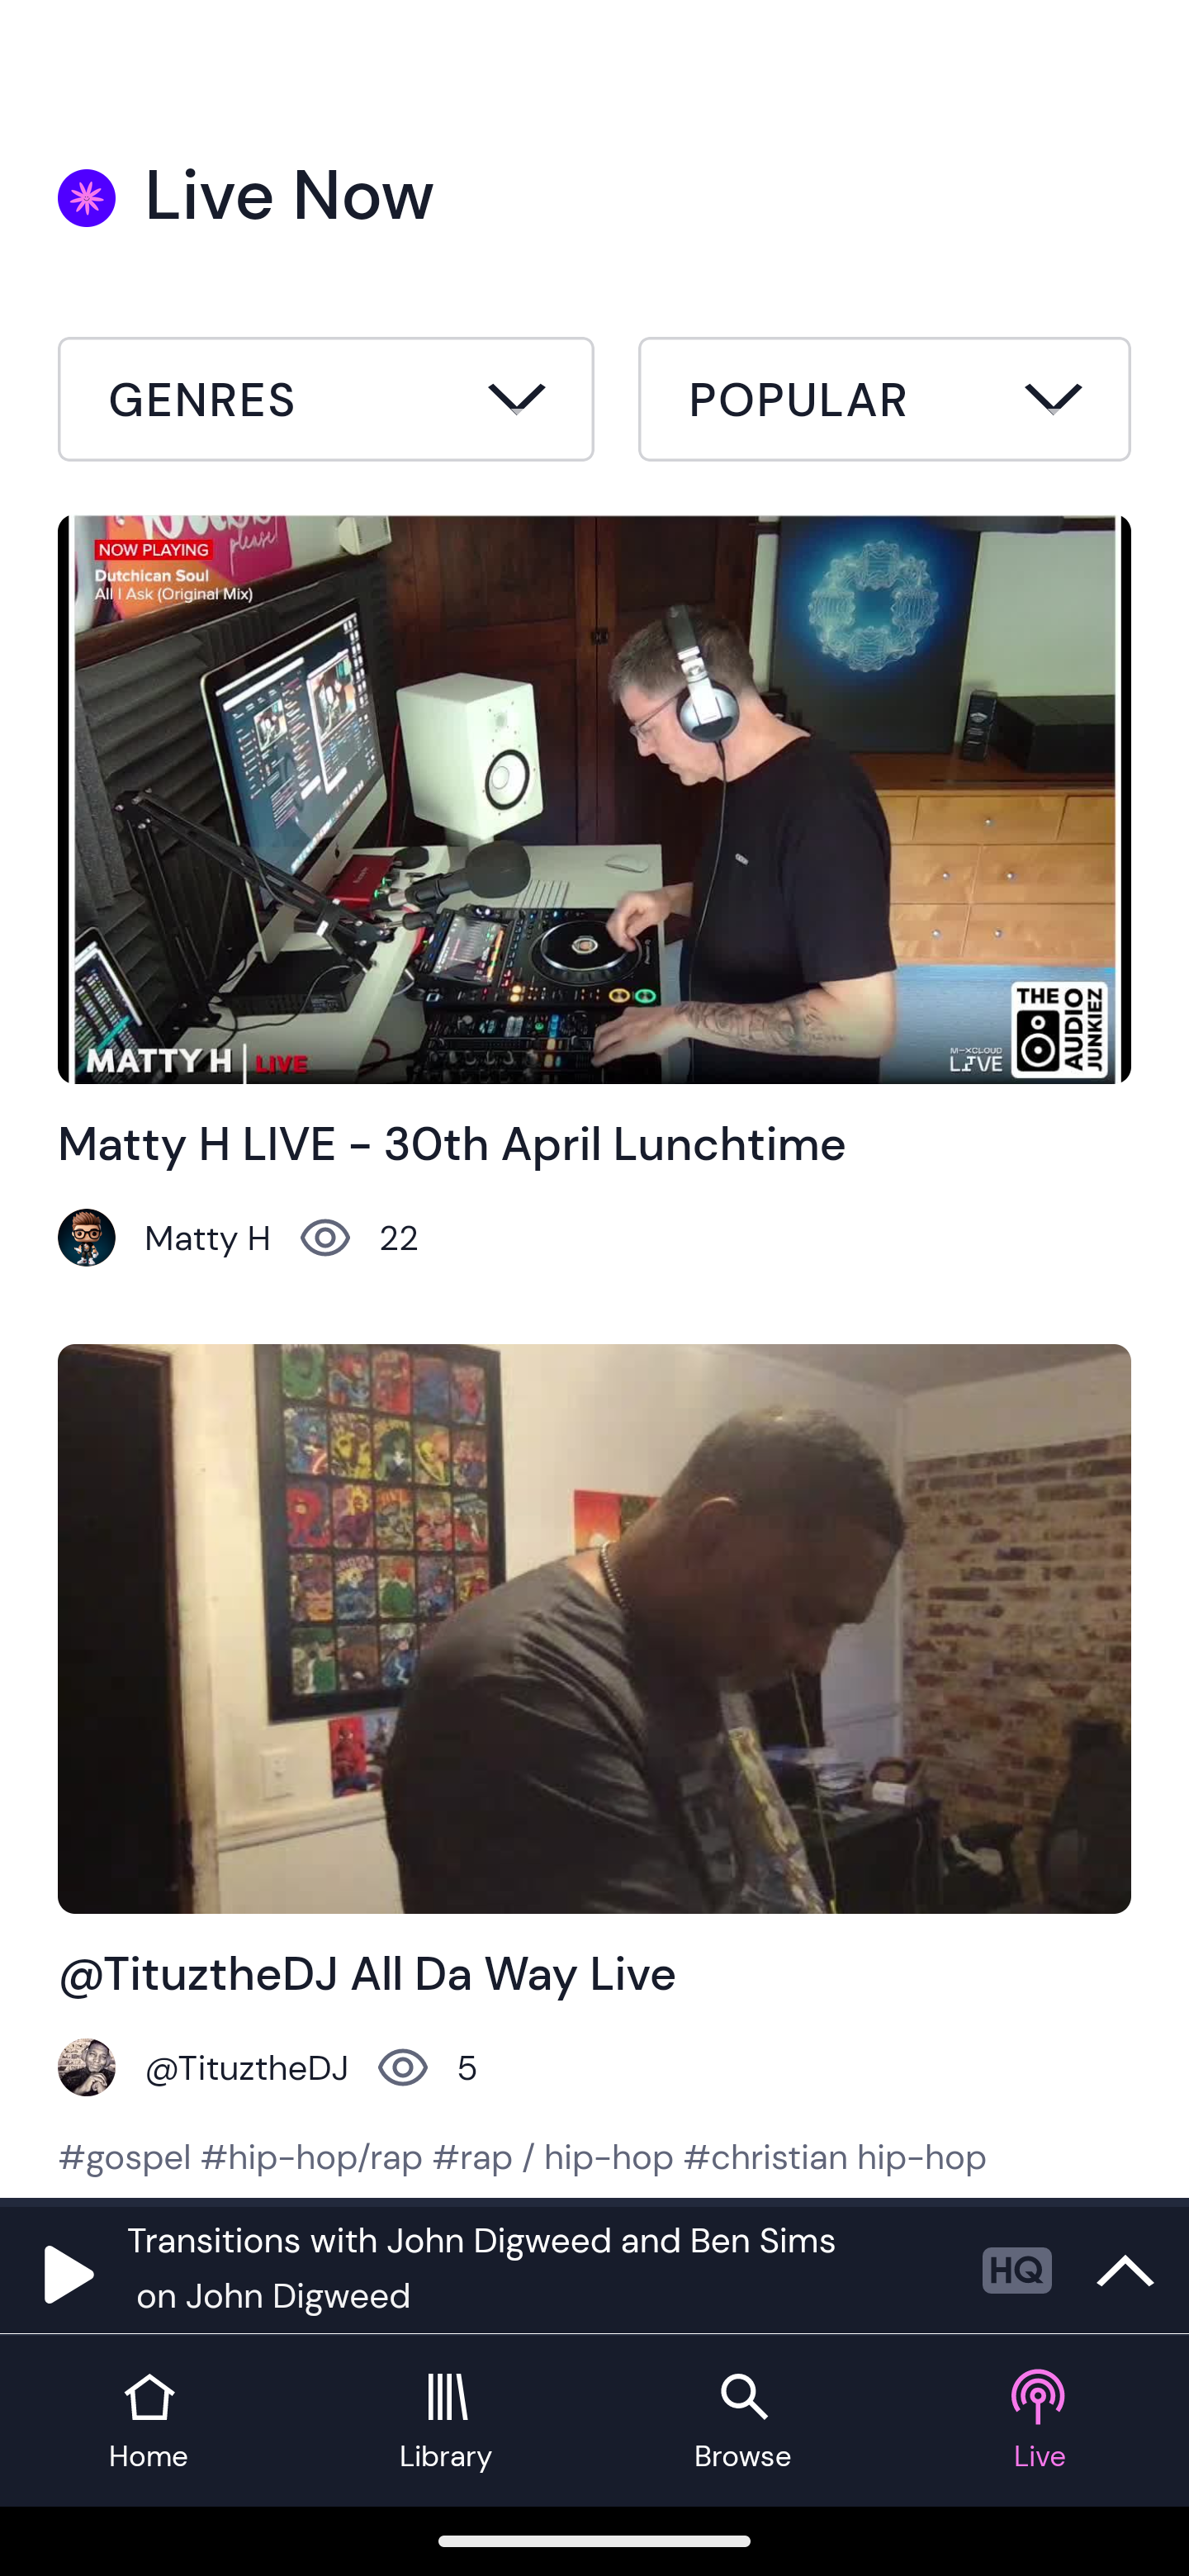 The width and height of the screenshot is (1189, 2576). I want to click on Browse tab Browse, so click(743, 2421).